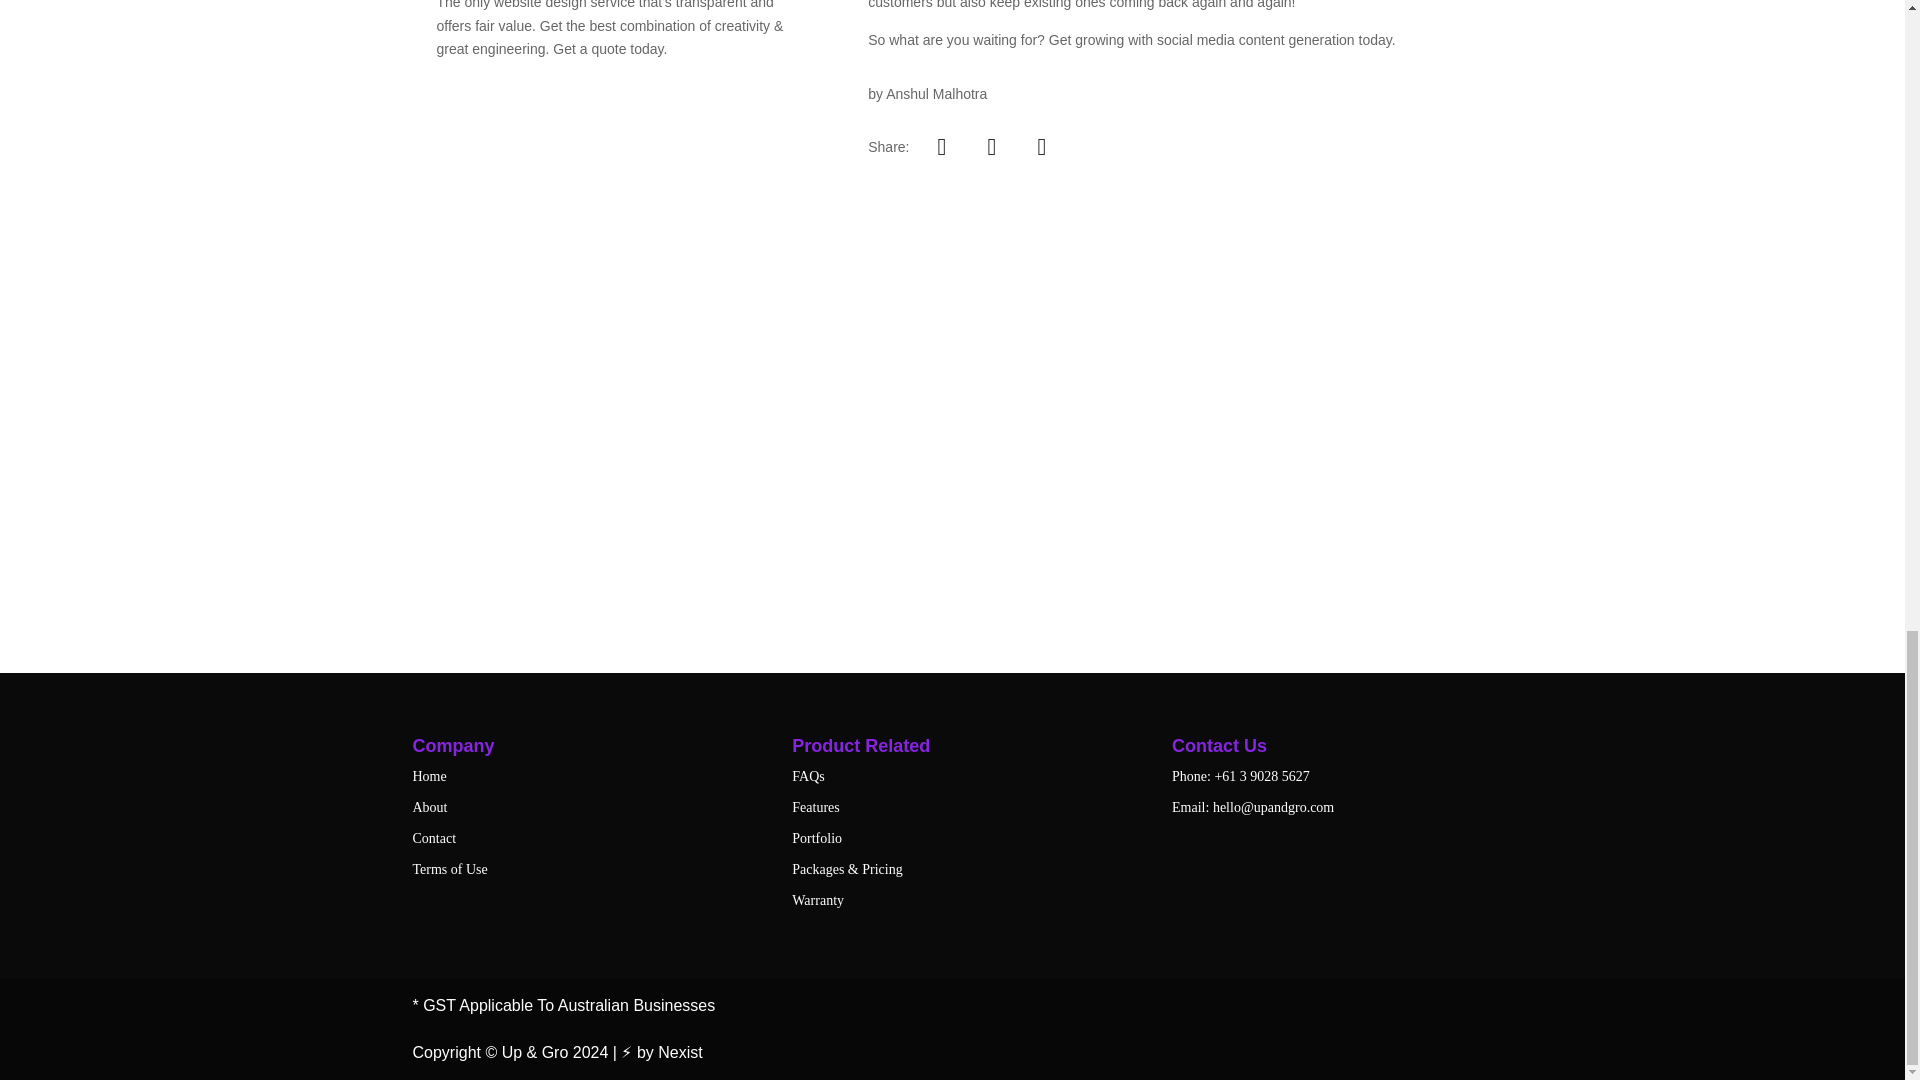 The image size is (1920, 1080). I want to click on Contact Us Today, so click(953, 472).